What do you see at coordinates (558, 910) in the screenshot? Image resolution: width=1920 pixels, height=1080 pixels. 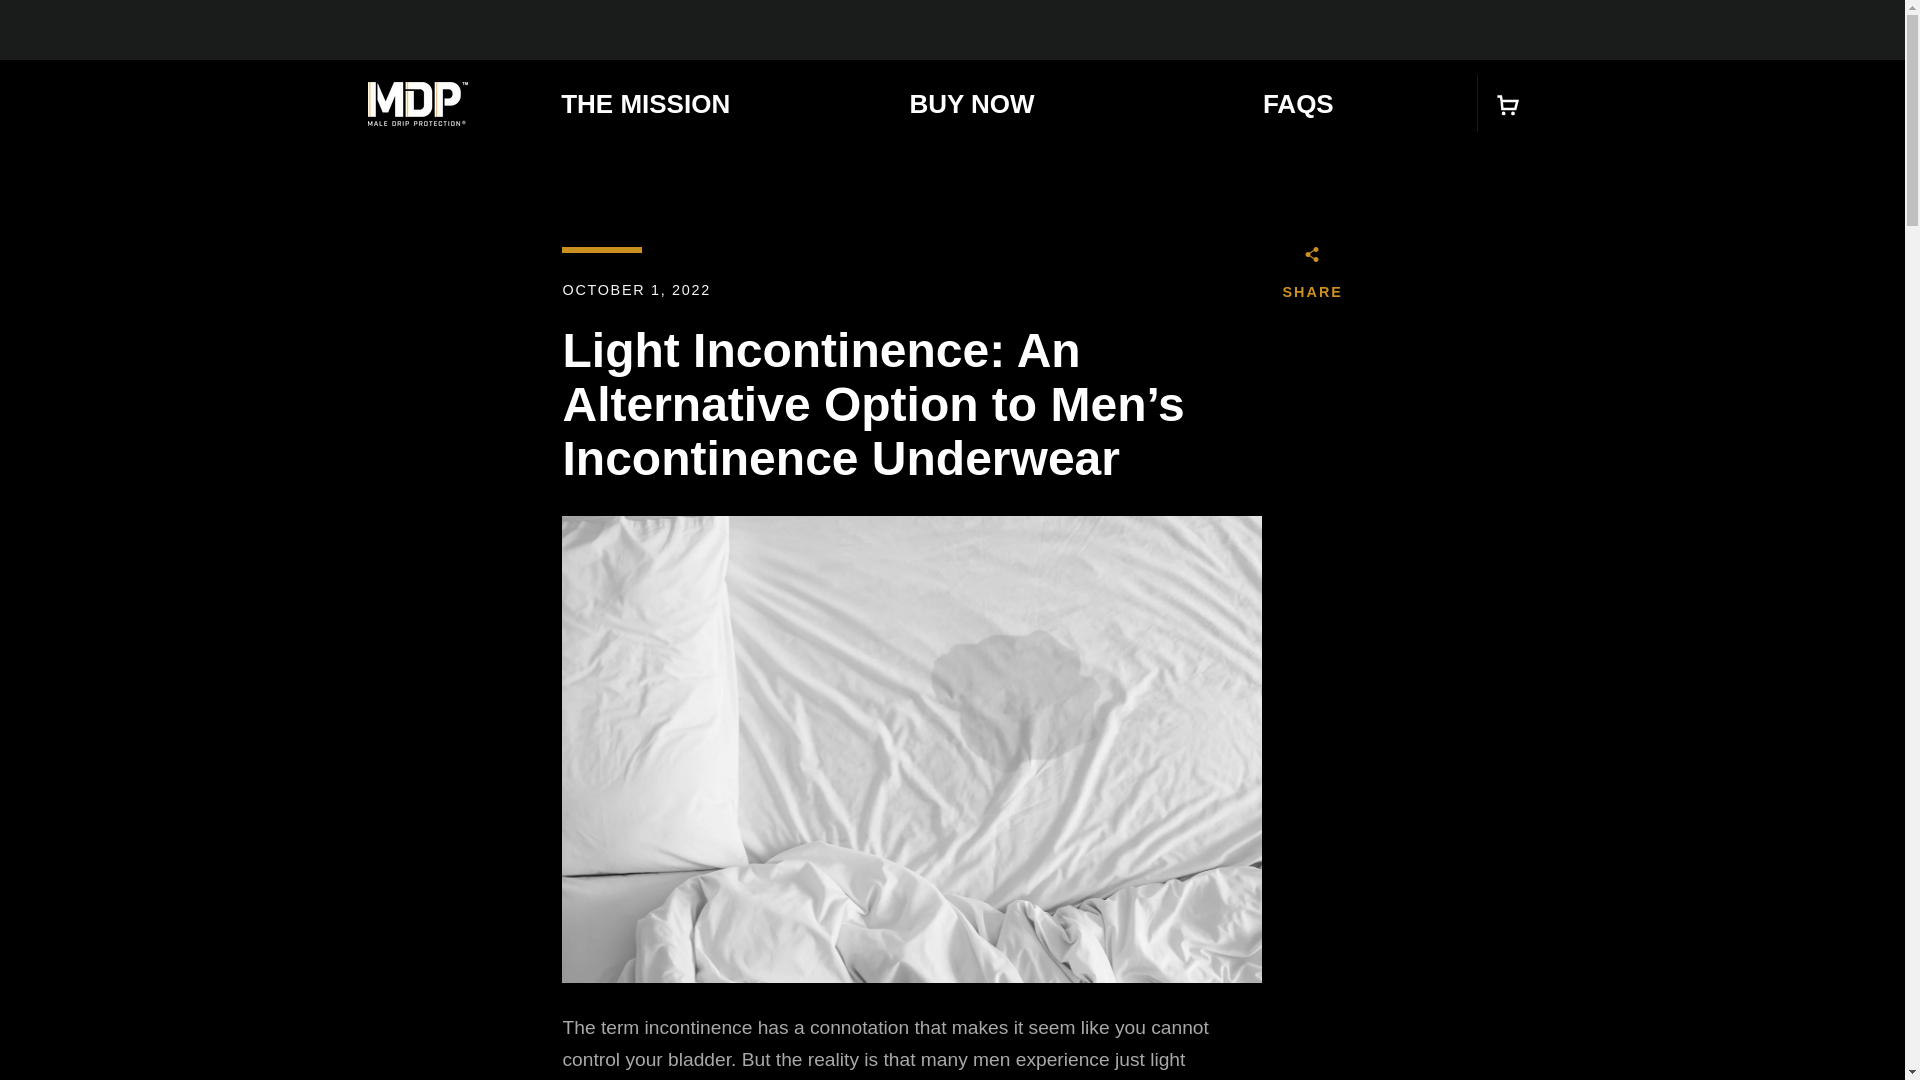 I see `BUY NOW` at bounding box center [558, 910].